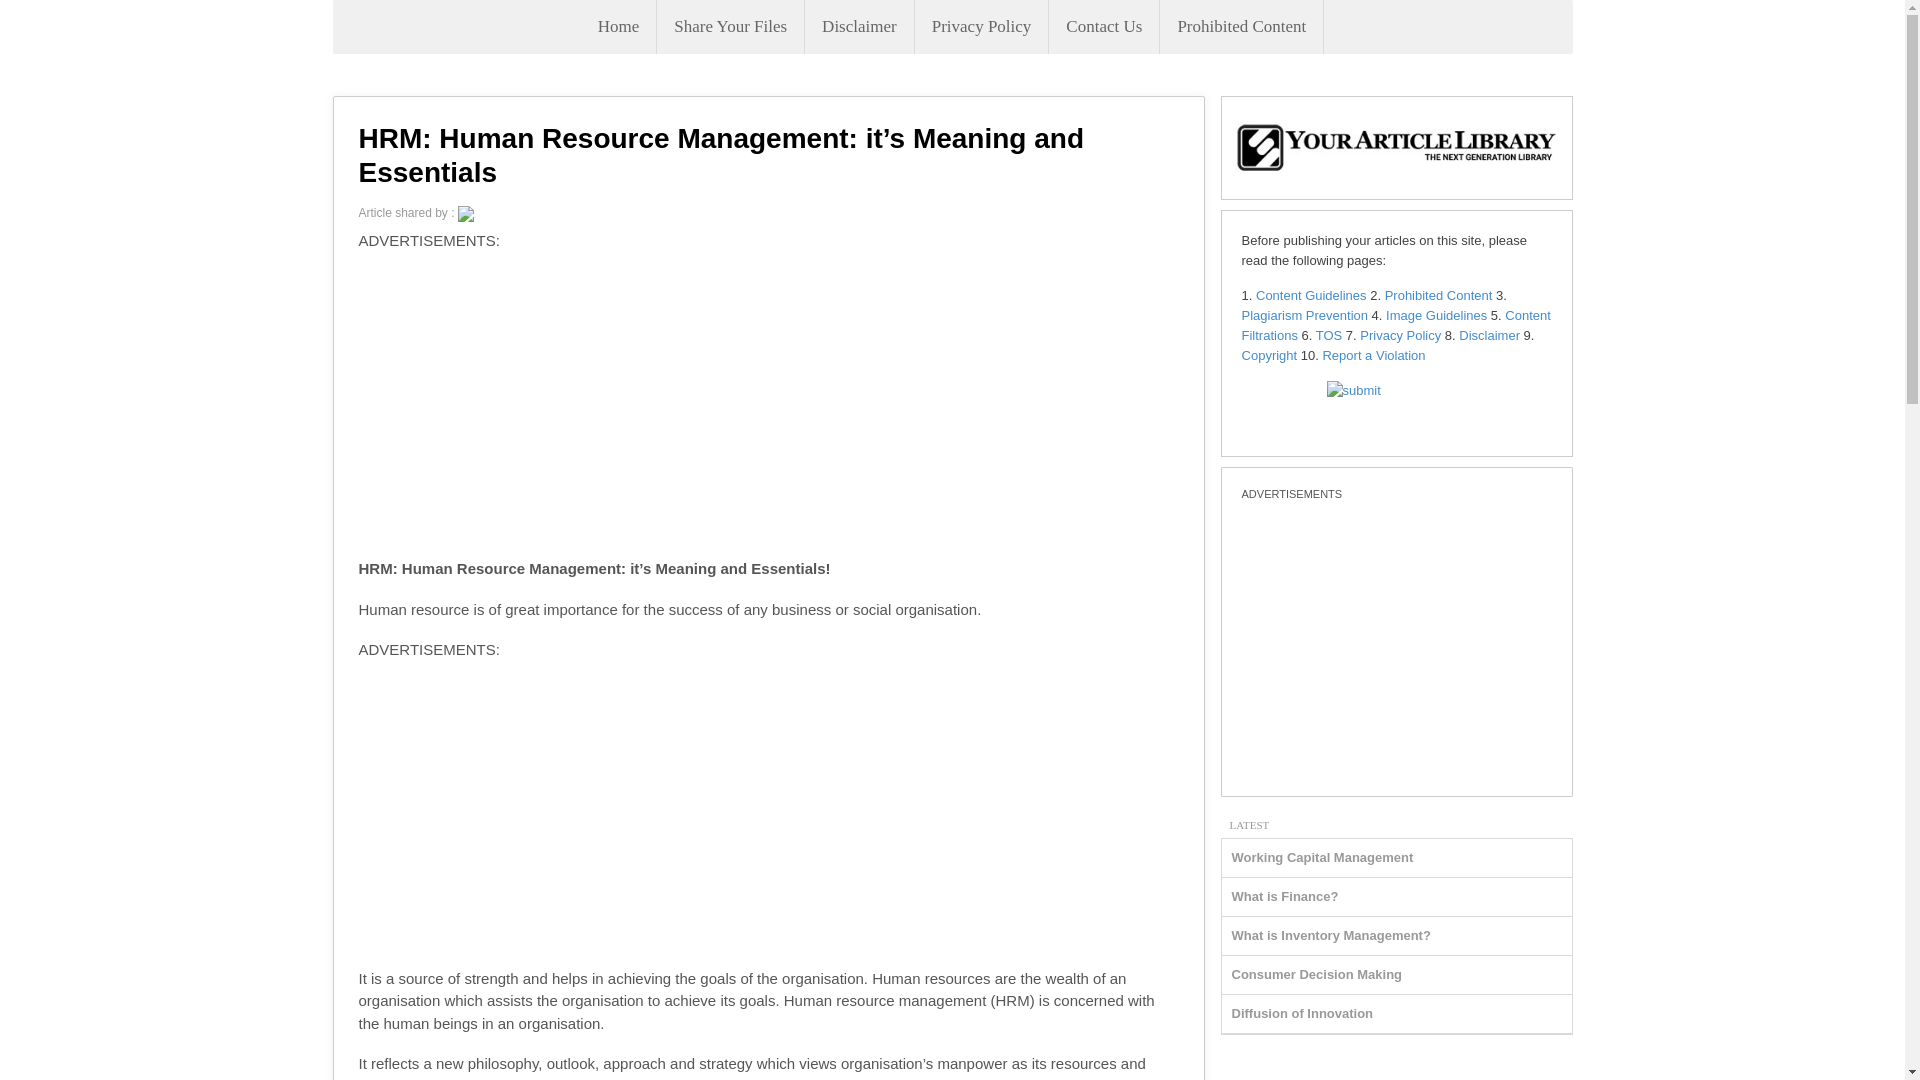 The image size is (1920, 1080). Describe the element at coordinates (1490, 336) in the screenshot. I see `Disclaimer` at that location.